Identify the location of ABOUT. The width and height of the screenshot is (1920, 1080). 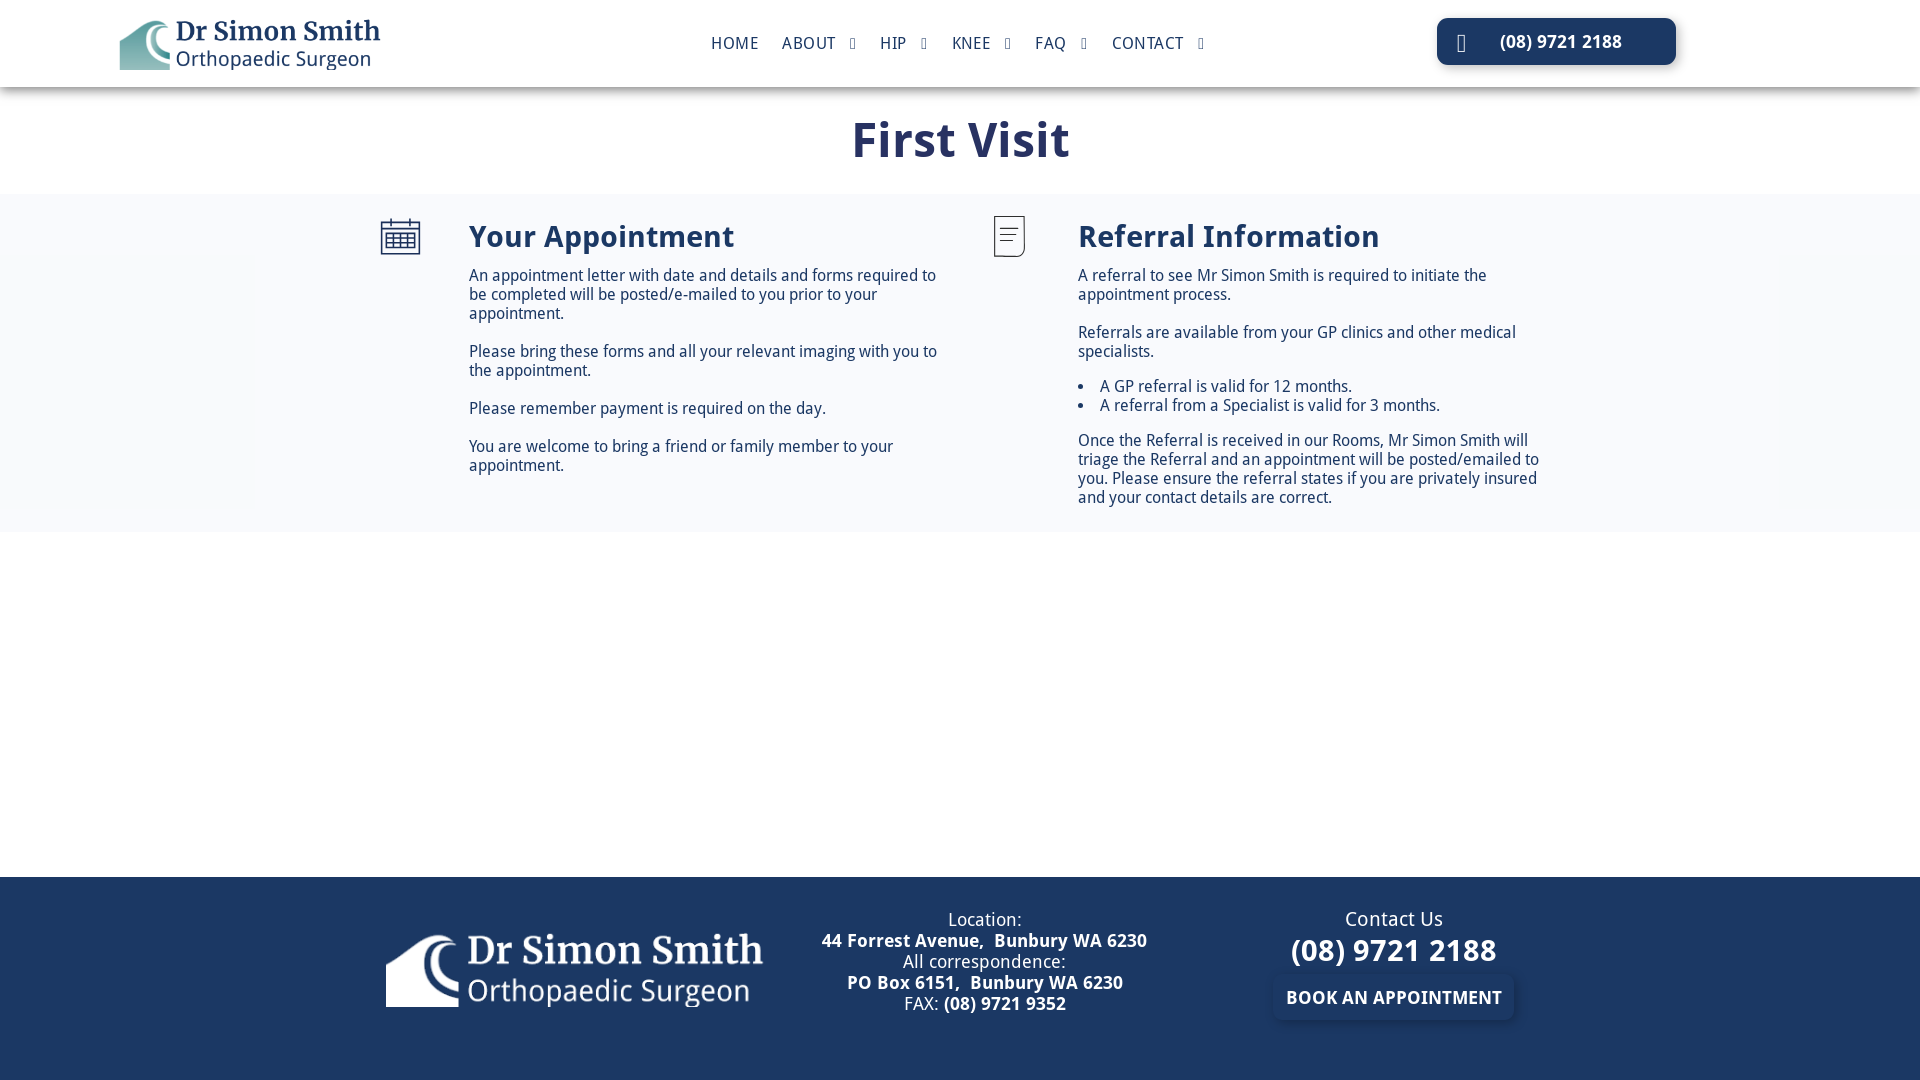
(819, 44).